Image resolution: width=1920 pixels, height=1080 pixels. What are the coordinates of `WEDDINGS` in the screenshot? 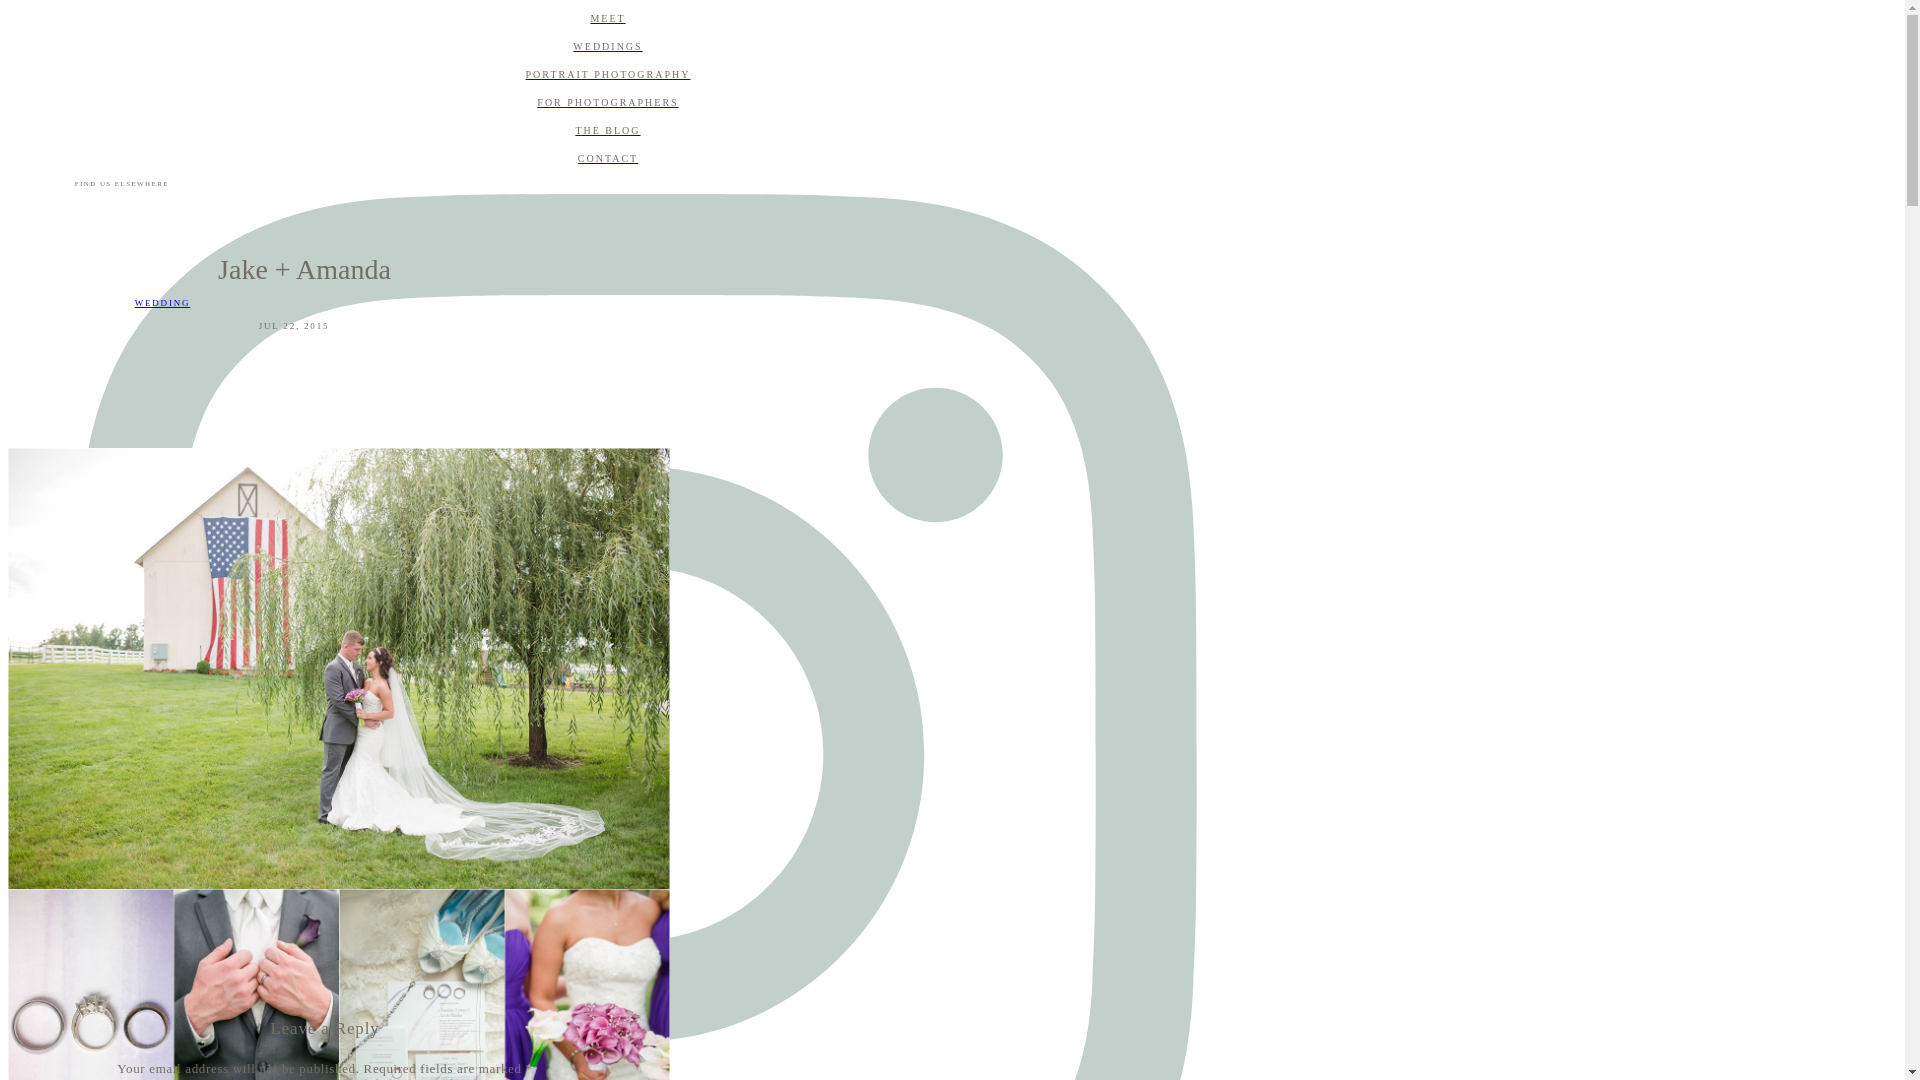 It's located at (607, 46).